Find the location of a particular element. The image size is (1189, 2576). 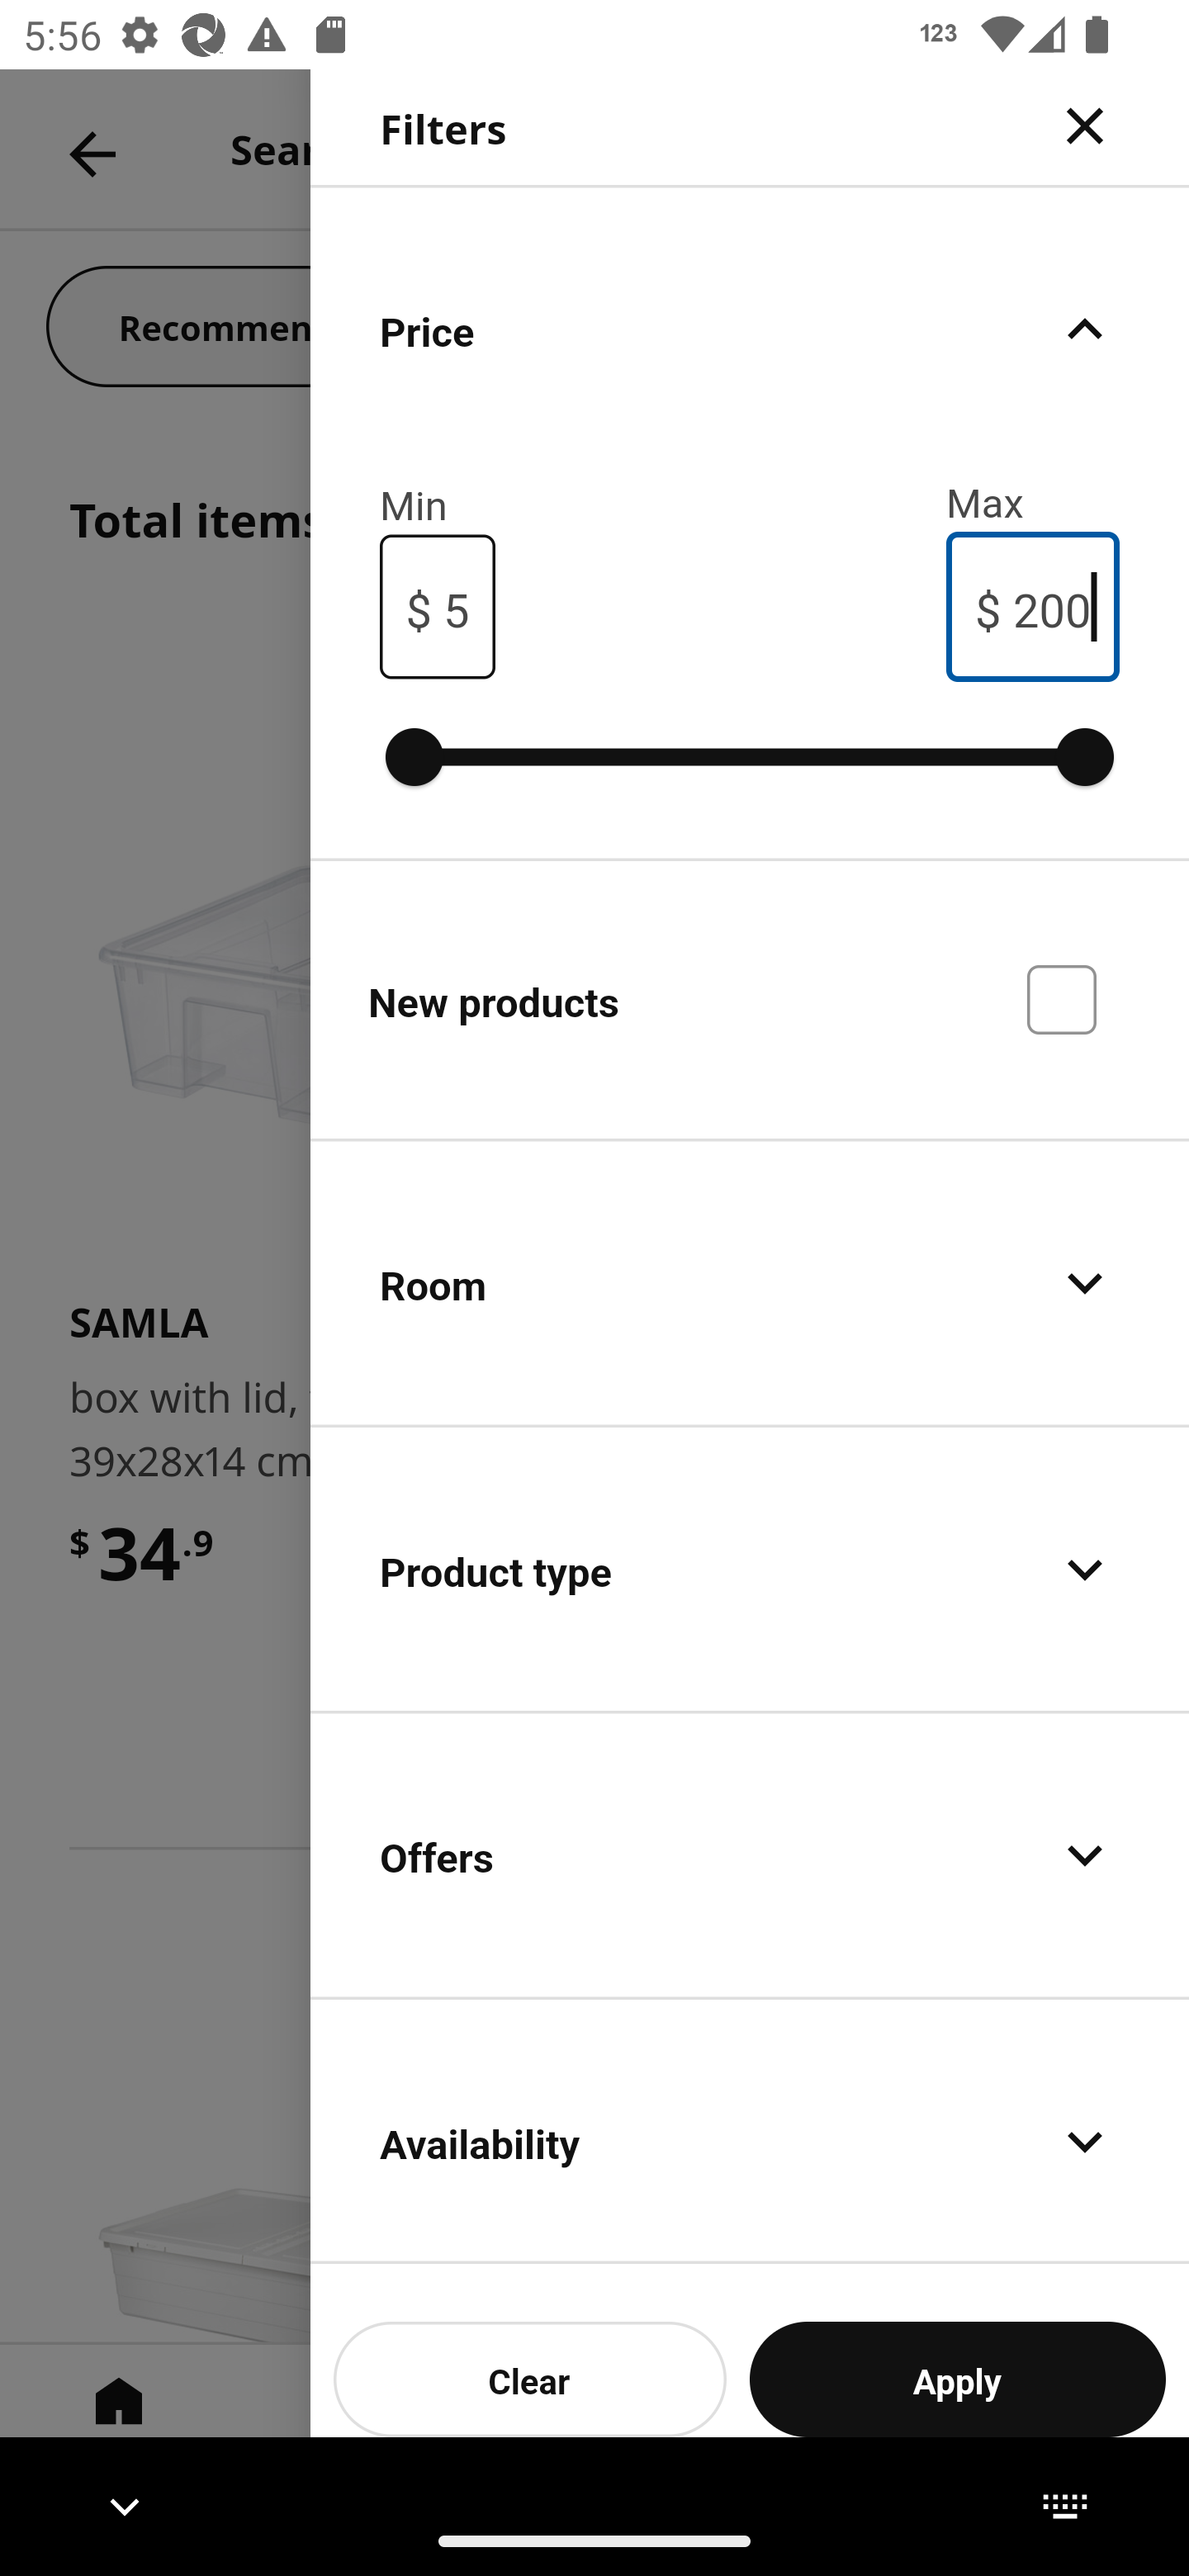

Room is located at coordinates (750, 1283).